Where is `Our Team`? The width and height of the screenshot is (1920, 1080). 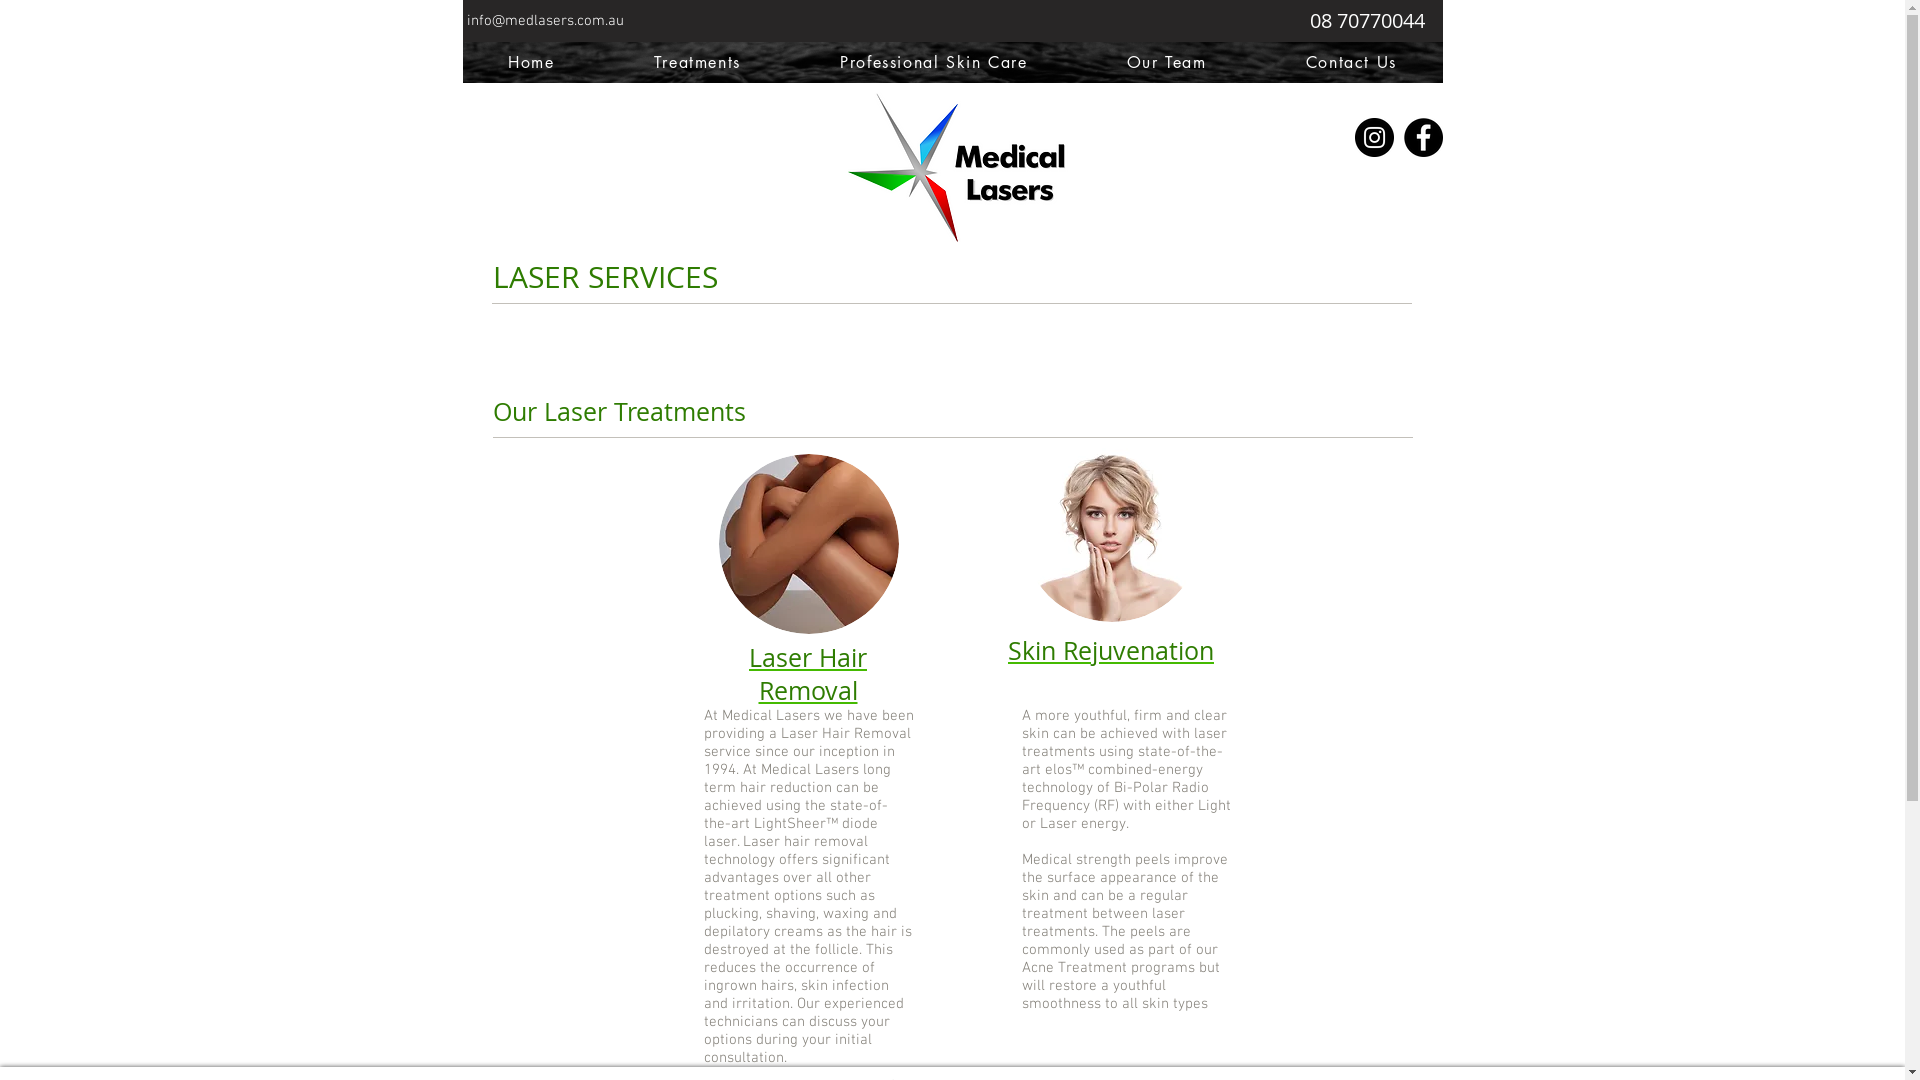 Our Team is located at coordinates (1166, 62).